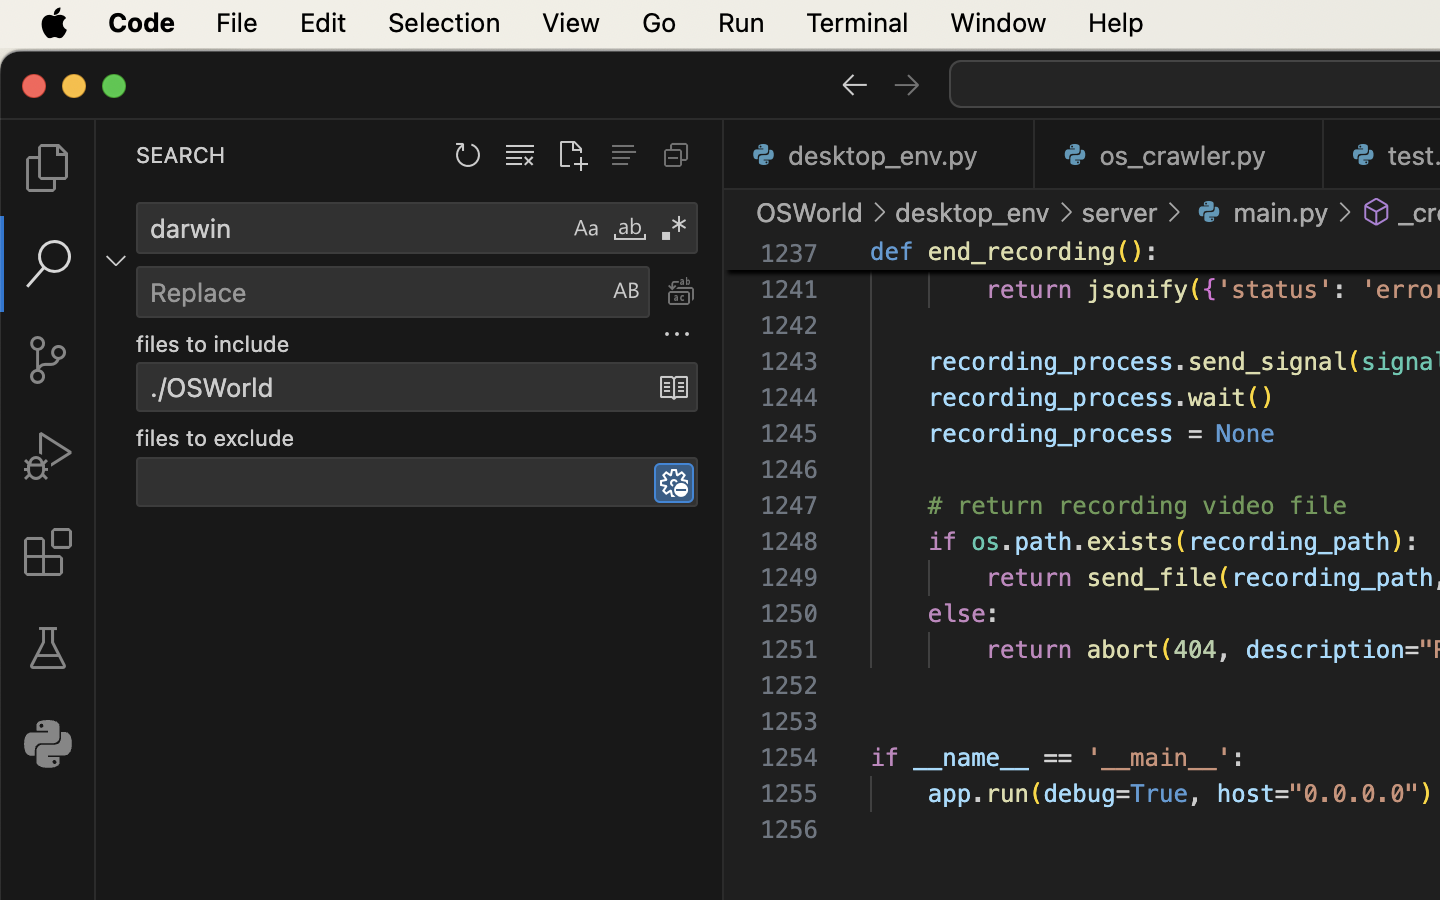 The height and width of the screenshot is (900, 1440). I want to click on darwin, so click(351, 228).